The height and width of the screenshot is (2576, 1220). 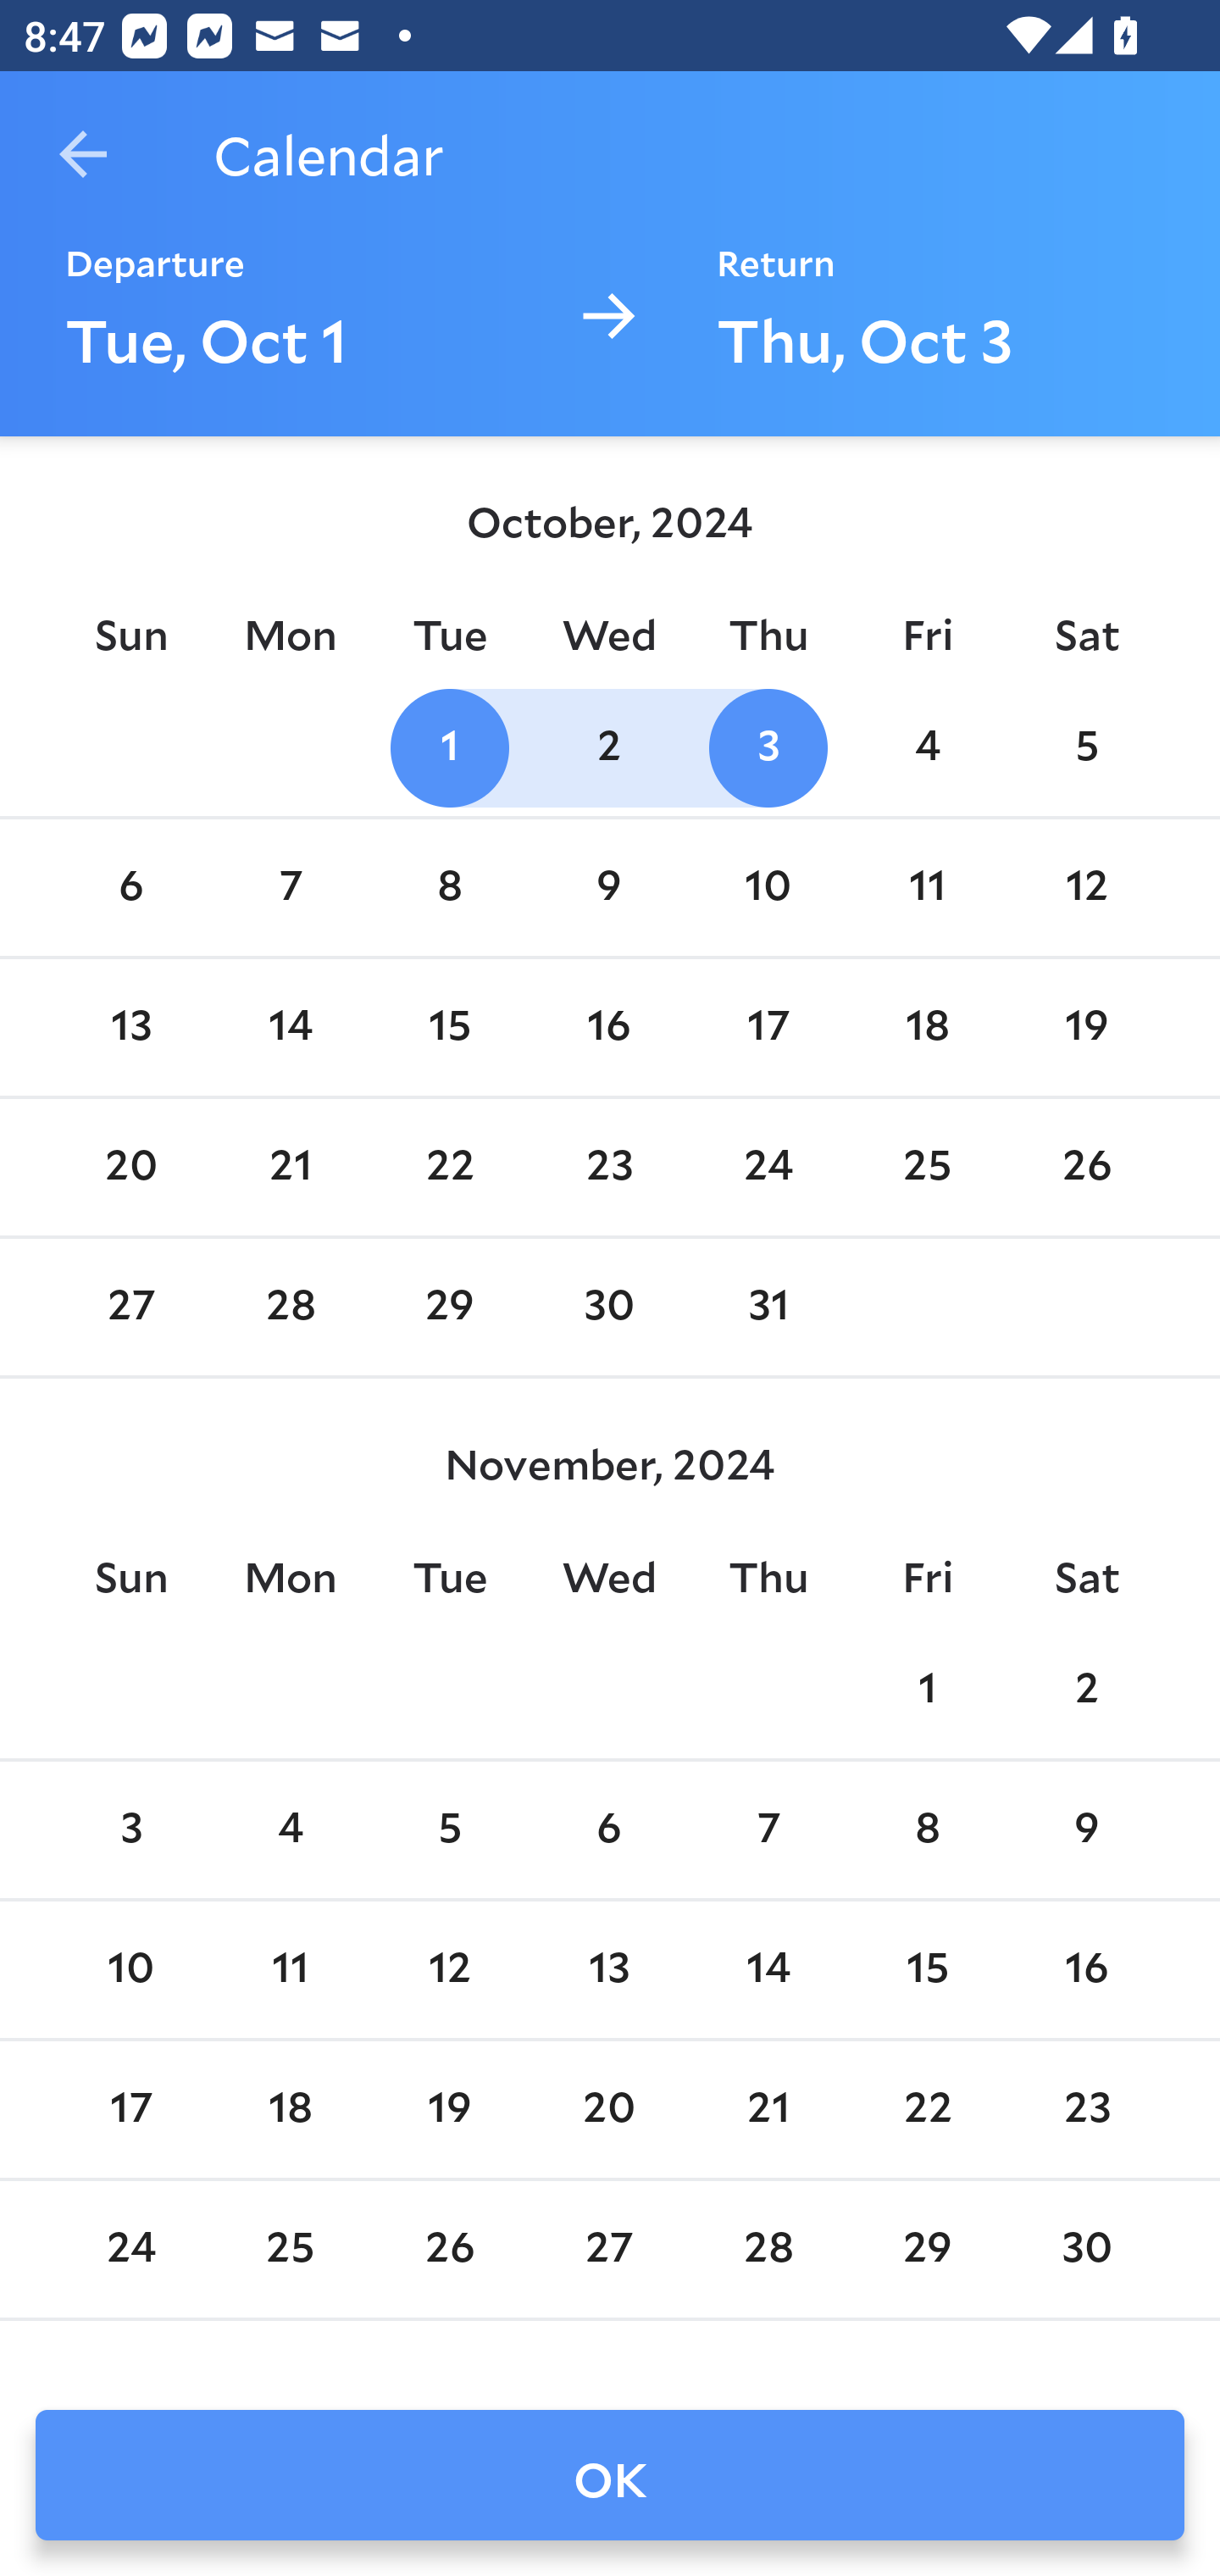 What do you see at coordinates (927, 1027) in the screenshot?
I see `18` at bounding box center [927, 1027].